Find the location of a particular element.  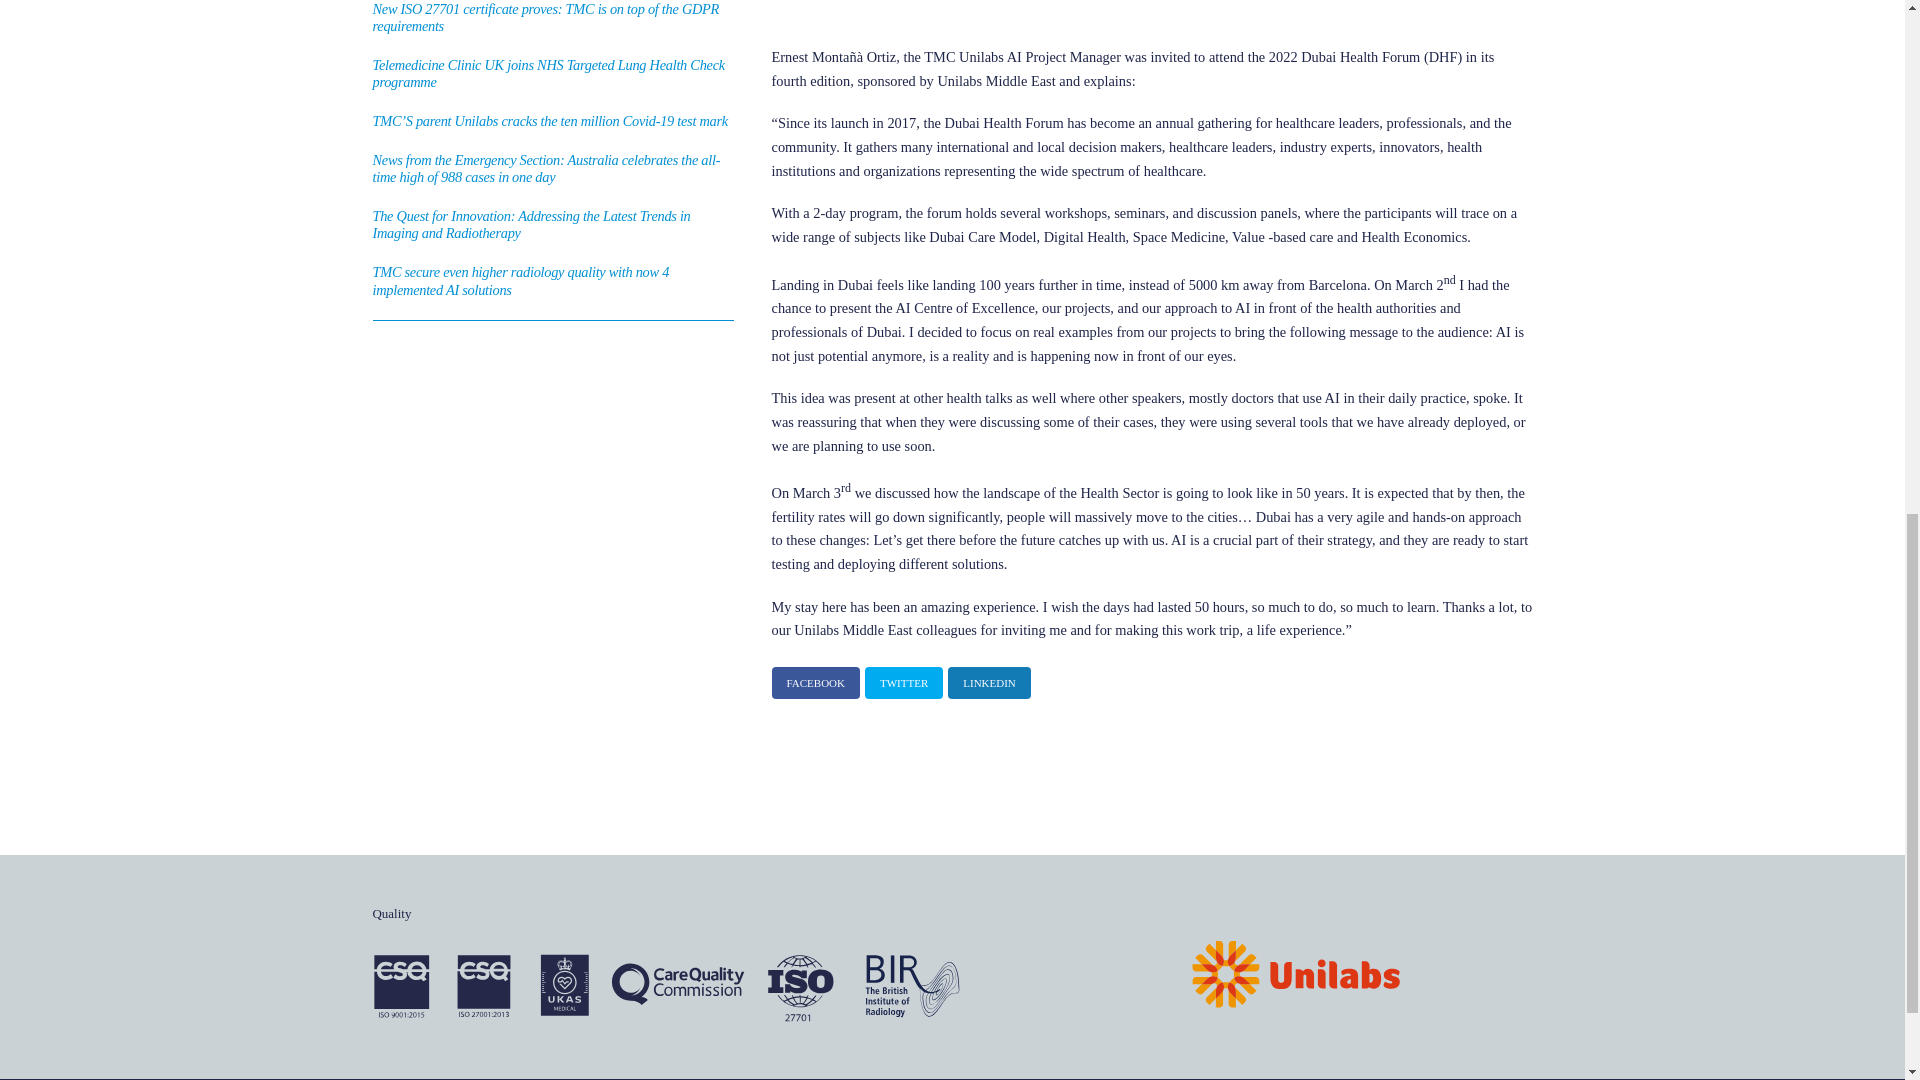

Share on Twitter is located at coordinates (904, 682).